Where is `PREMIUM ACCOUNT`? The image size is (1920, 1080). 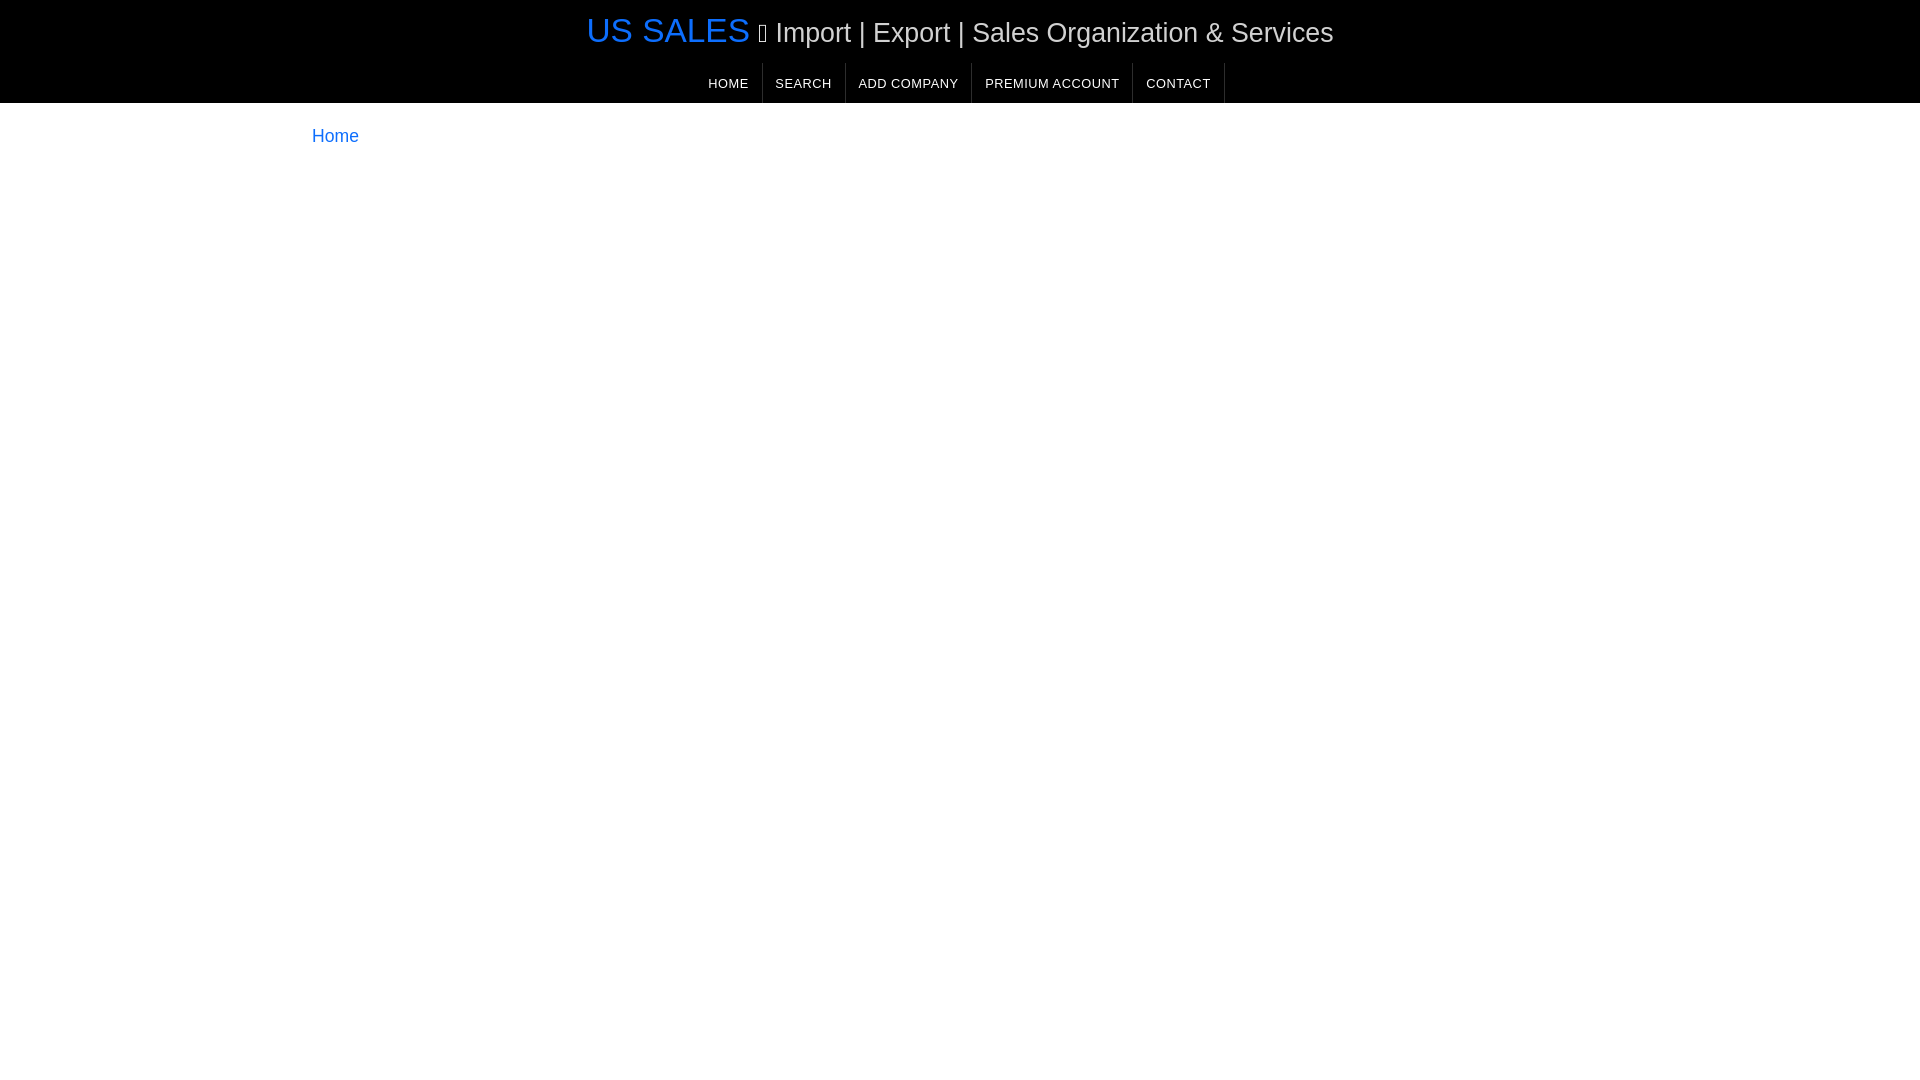 PREMIUM ACCOUNT is located at coordinates (1052, 82).